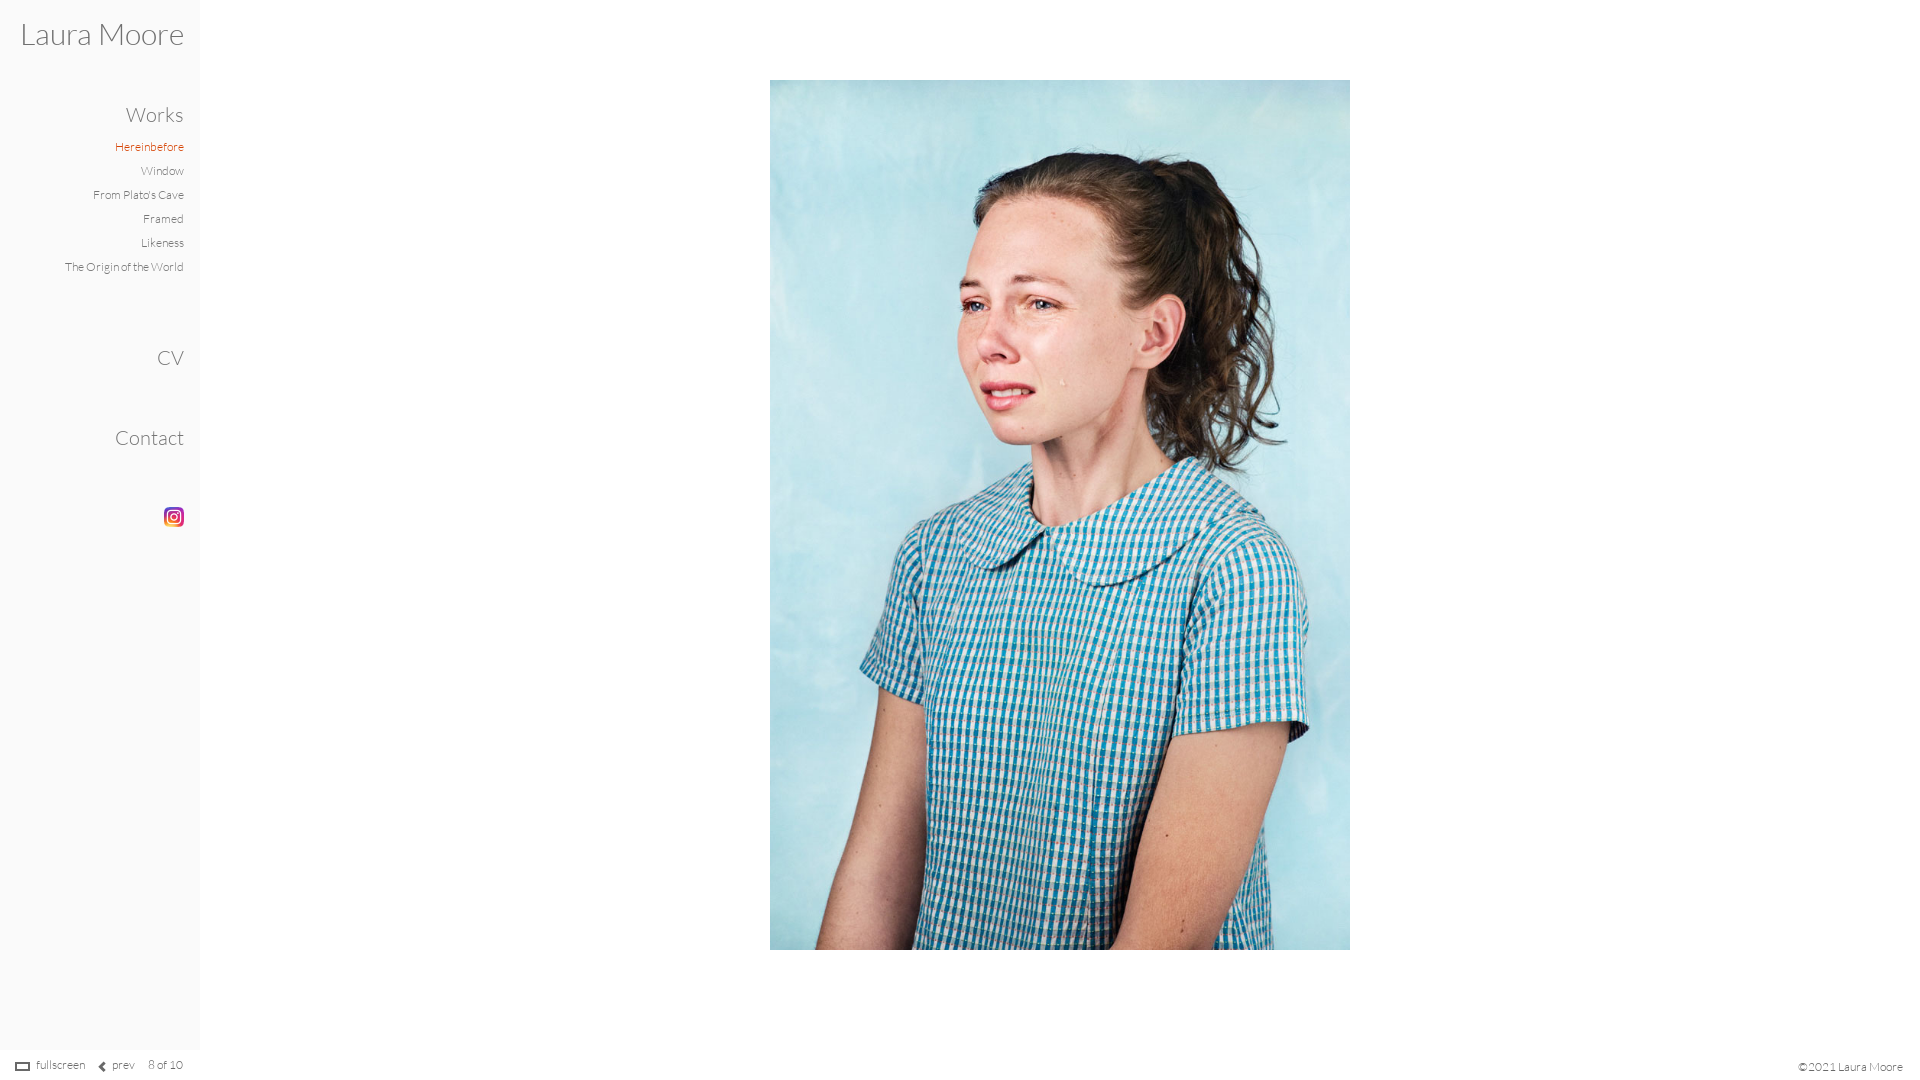 The height and width of the screenshot is (1080, 1920). What do you see at coordinates (155, 114) in the screenshot?
I see `Works` at bounding box center [155, 114].